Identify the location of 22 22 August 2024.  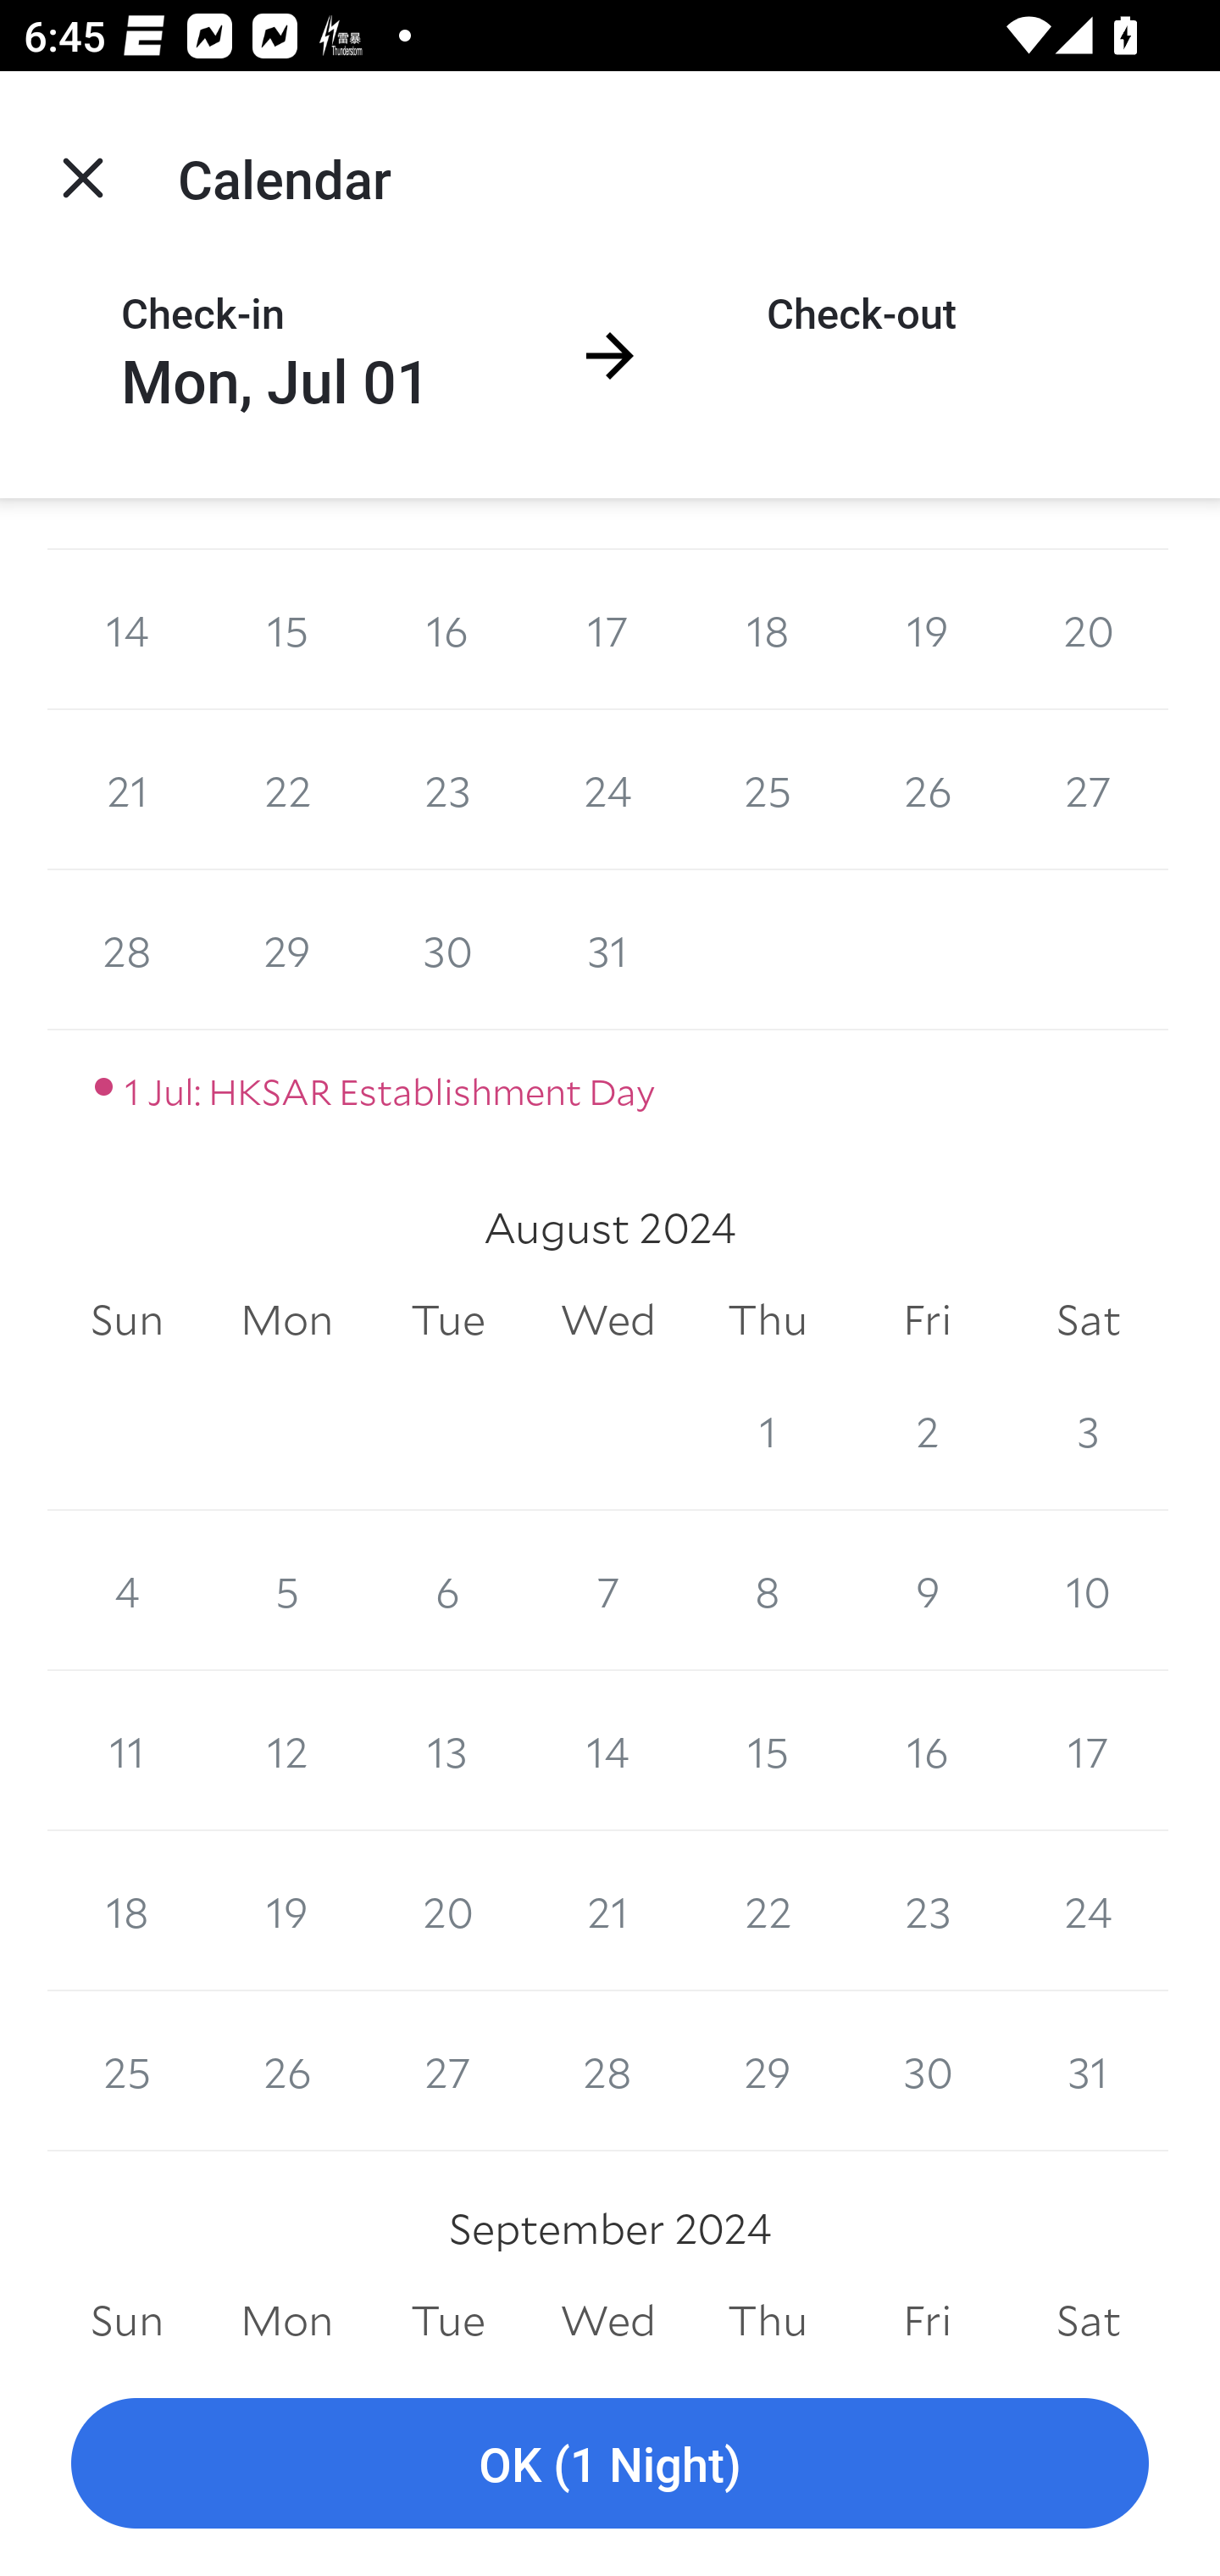
(768, 1911).